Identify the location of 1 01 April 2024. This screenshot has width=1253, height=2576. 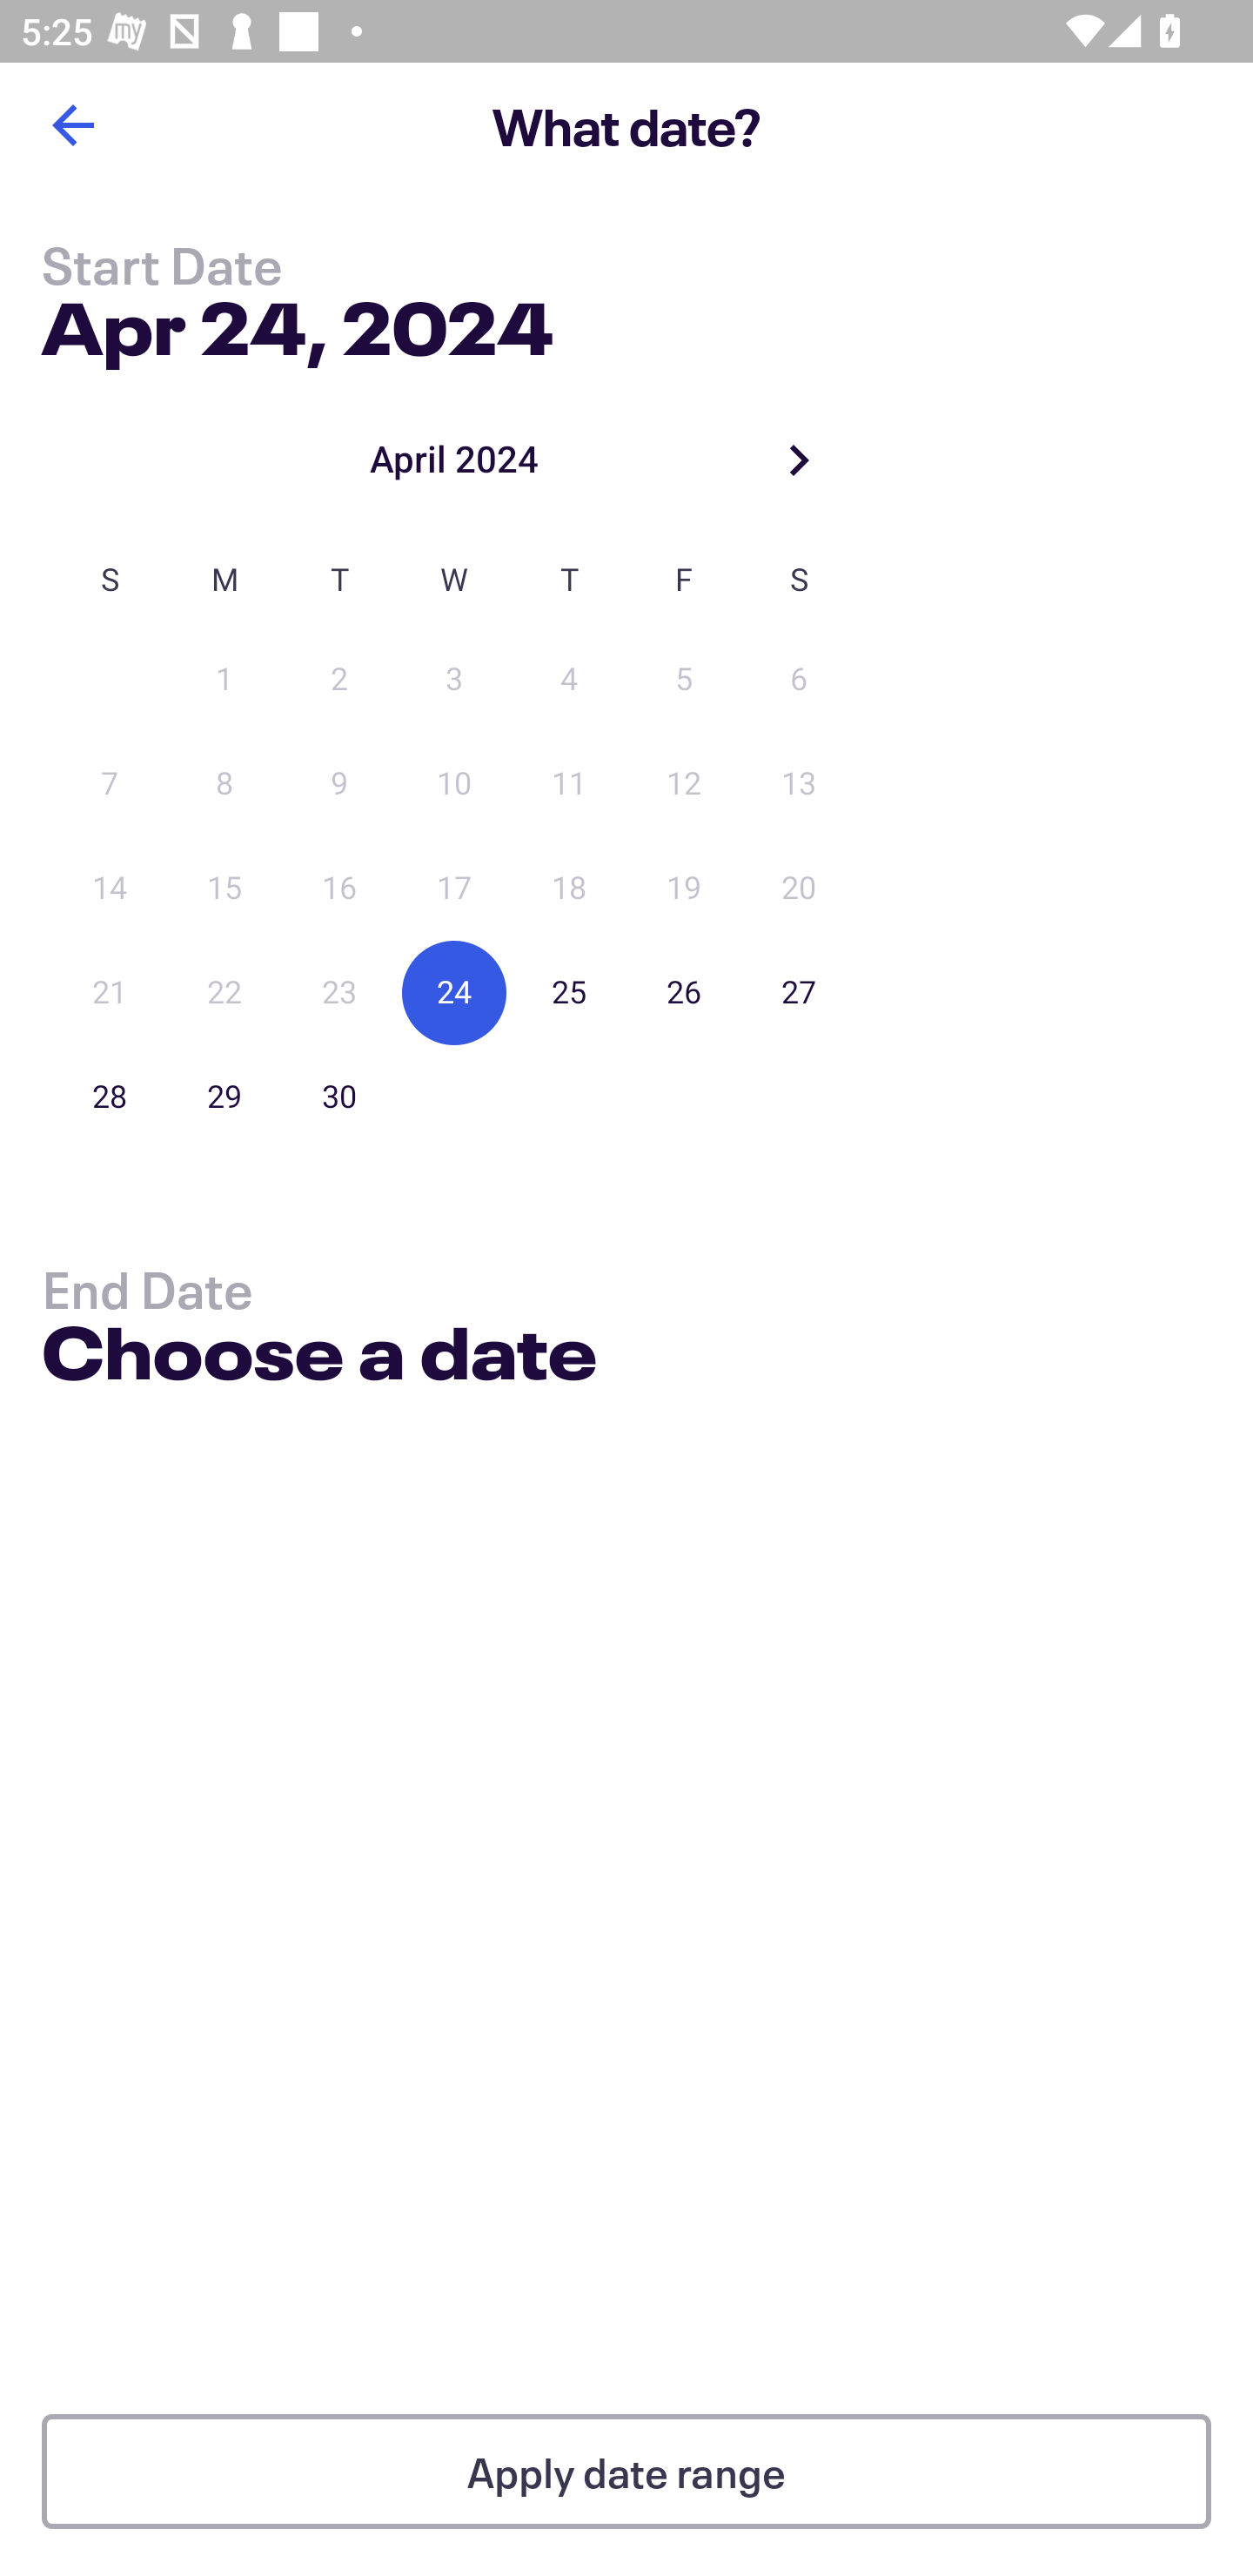
(224, 680).